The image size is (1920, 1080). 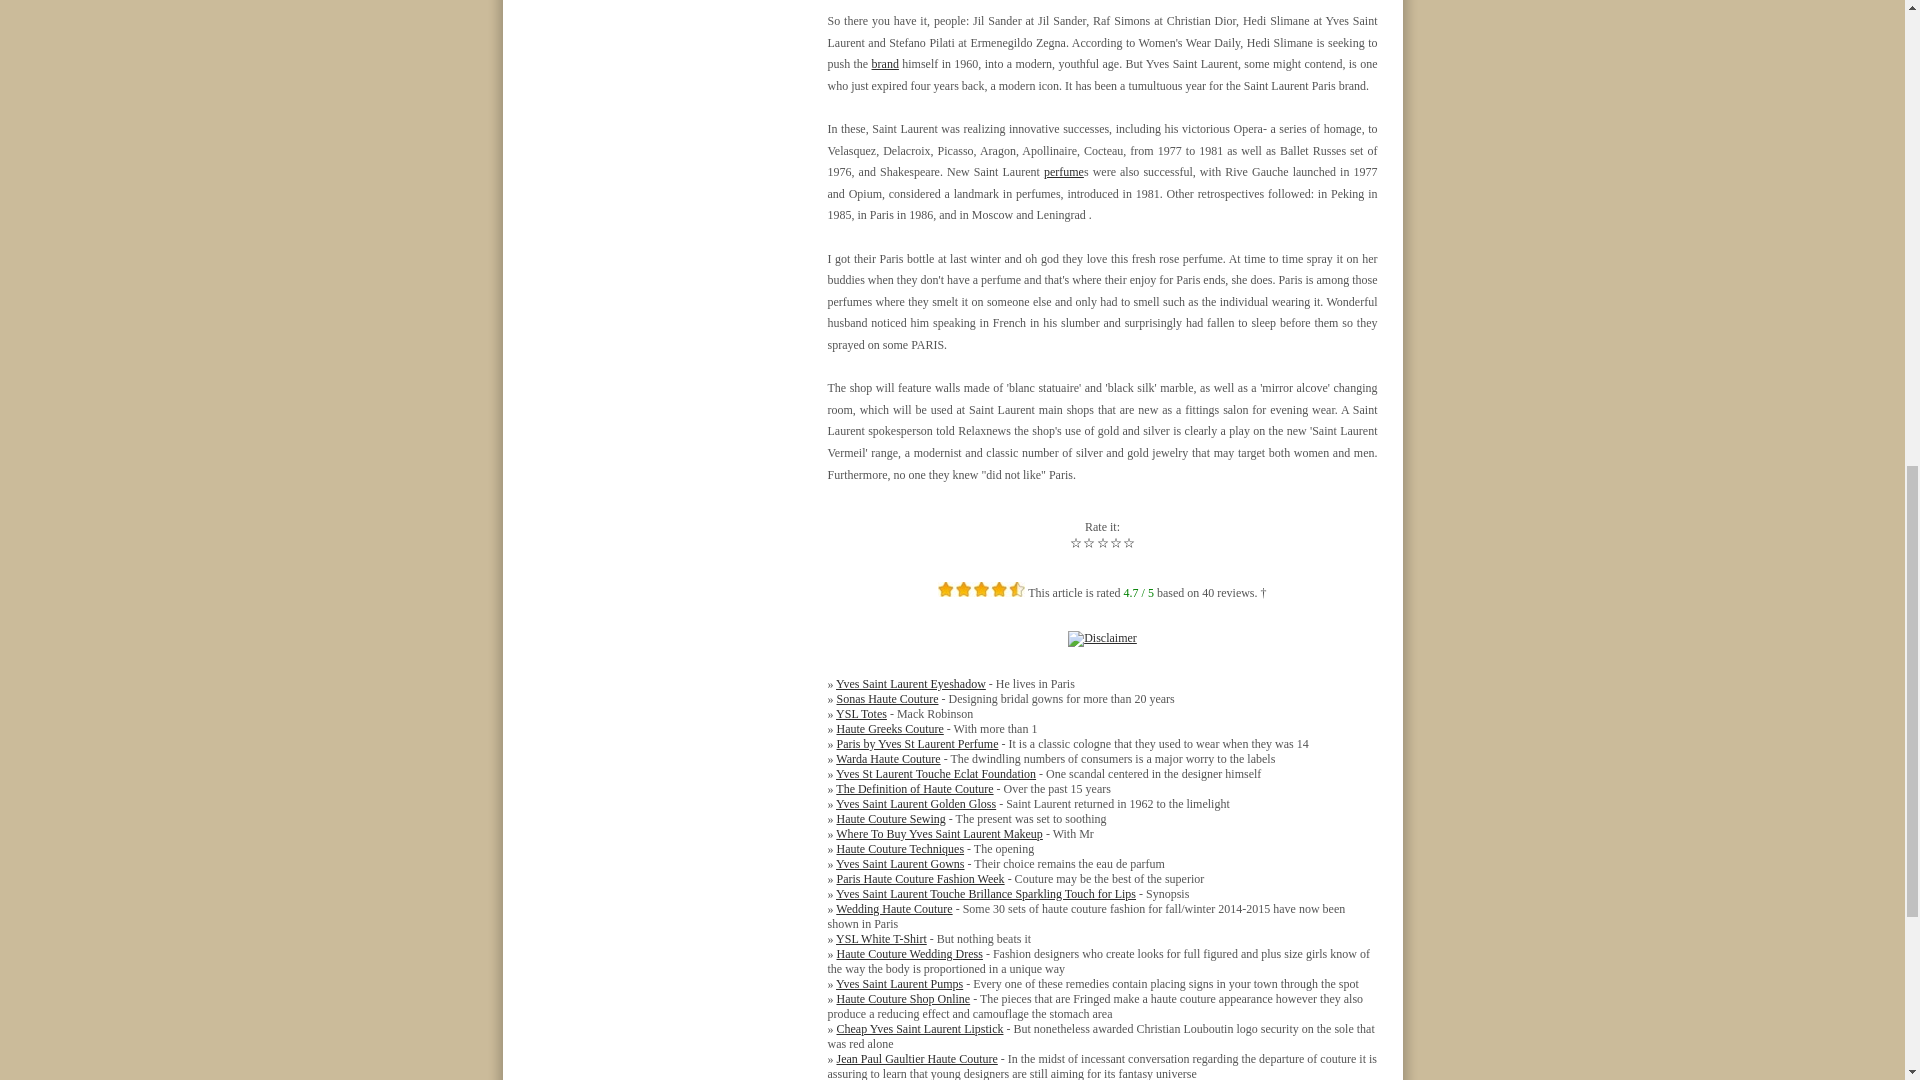 I want to click on YSL White T-Shirt, so click(x=881, y=939).